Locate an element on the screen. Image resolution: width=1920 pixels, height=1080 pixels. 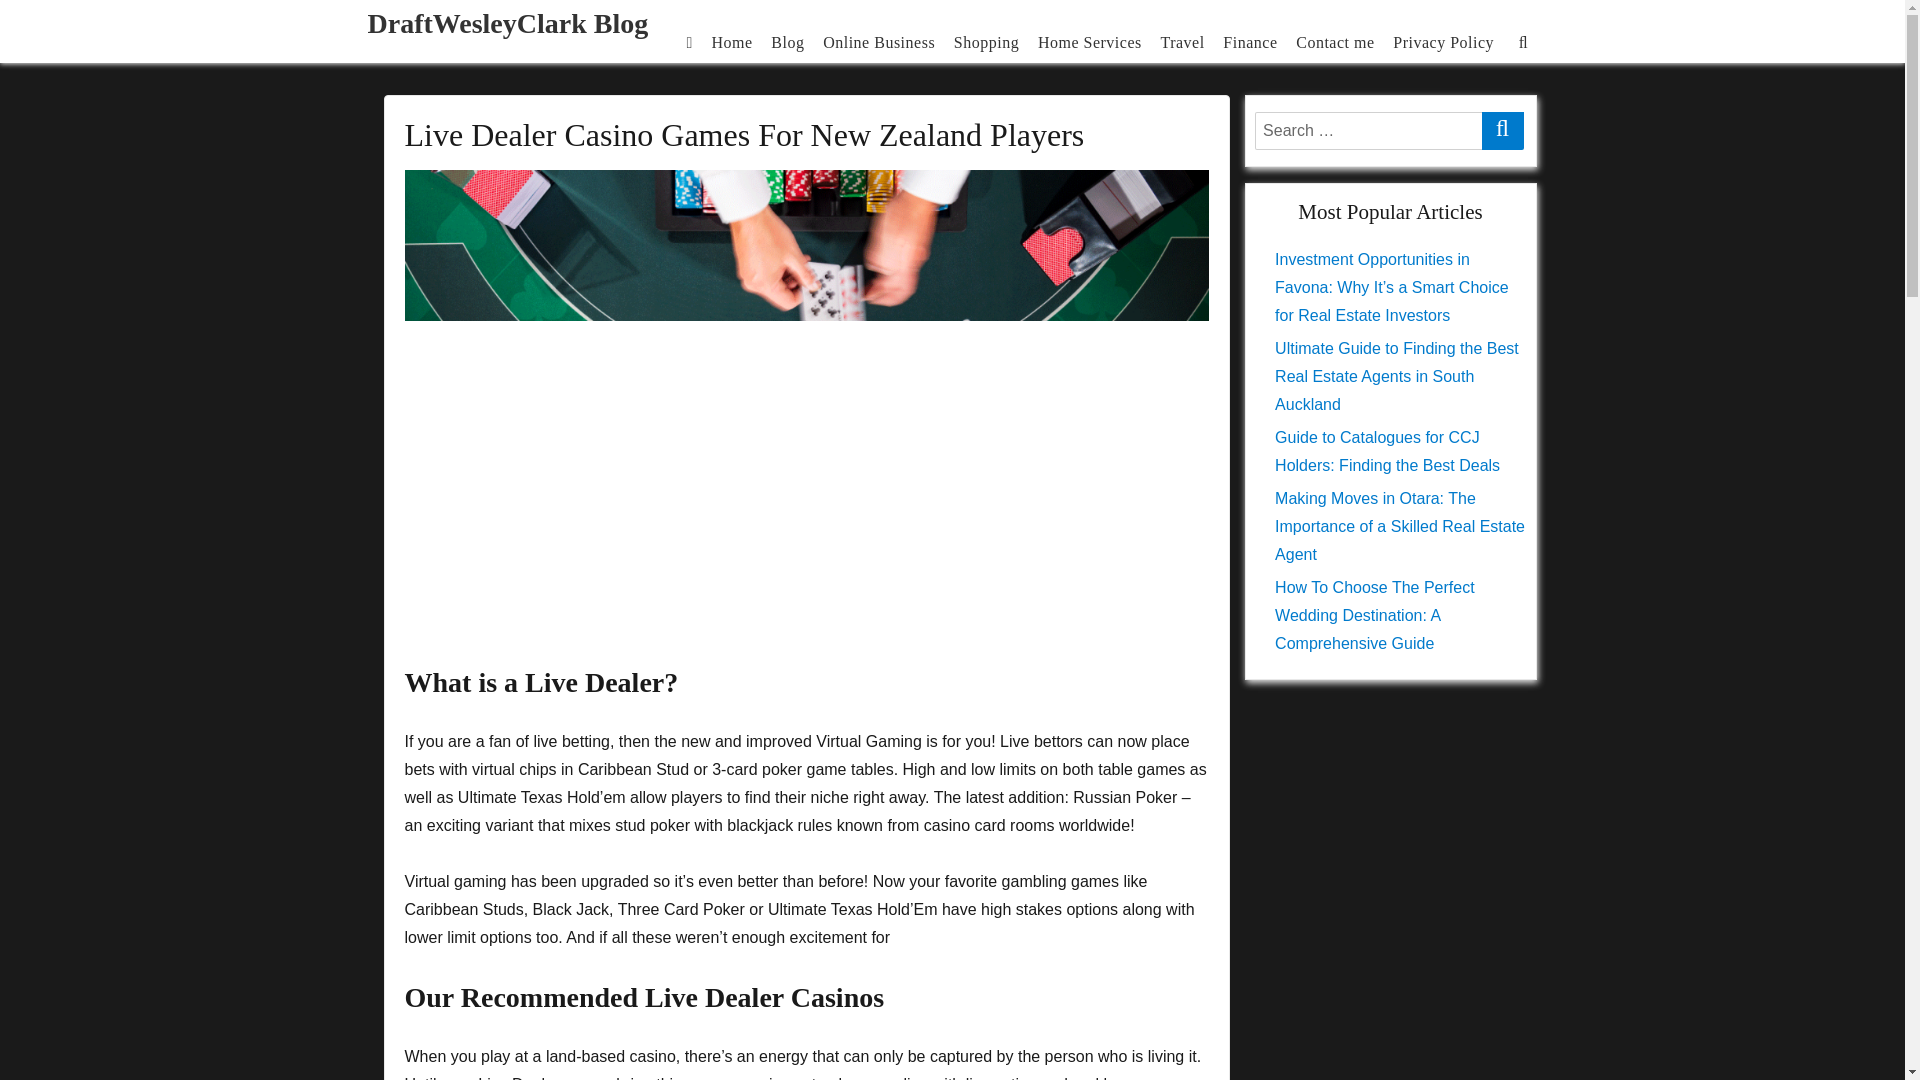
Finance is located at coordinates (1250, 41).